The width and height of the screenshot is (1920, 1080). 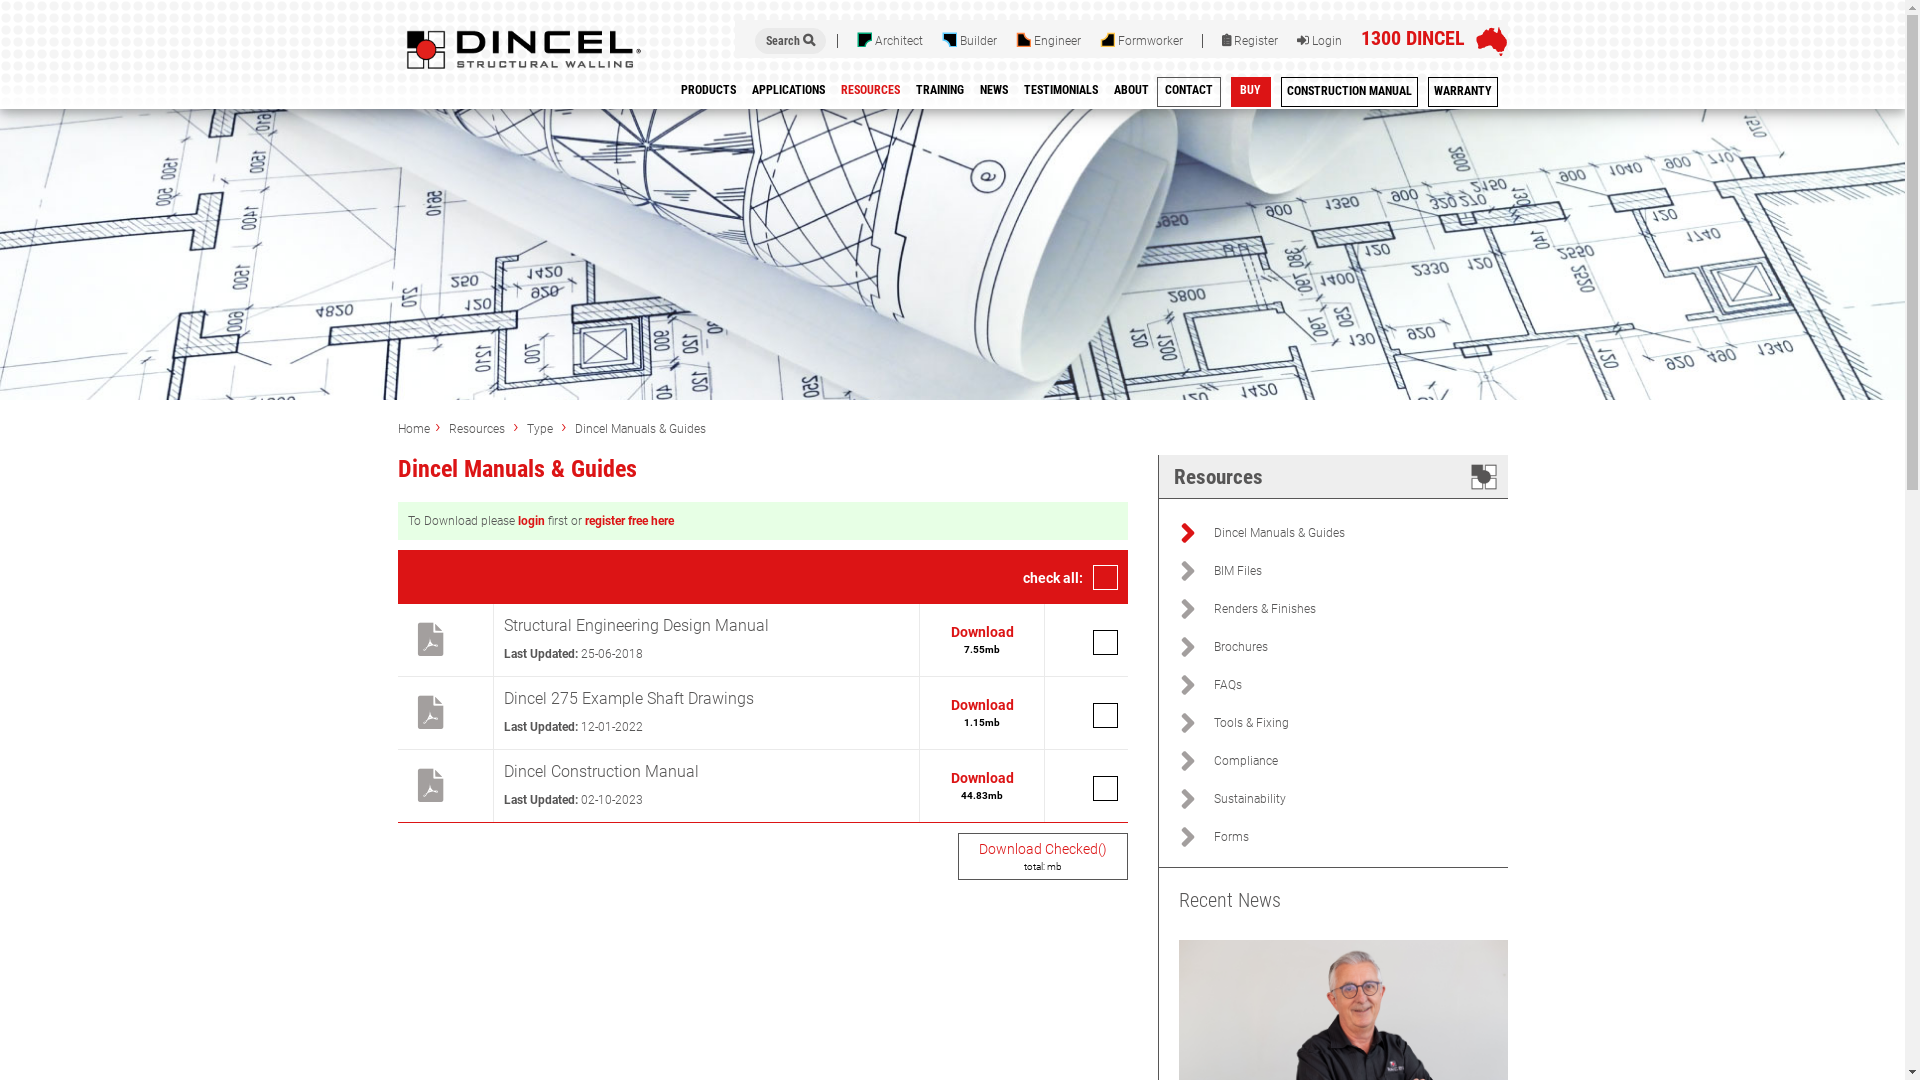 I want to click on Dincel Manuals & Guides, so click(x=640, y=429).